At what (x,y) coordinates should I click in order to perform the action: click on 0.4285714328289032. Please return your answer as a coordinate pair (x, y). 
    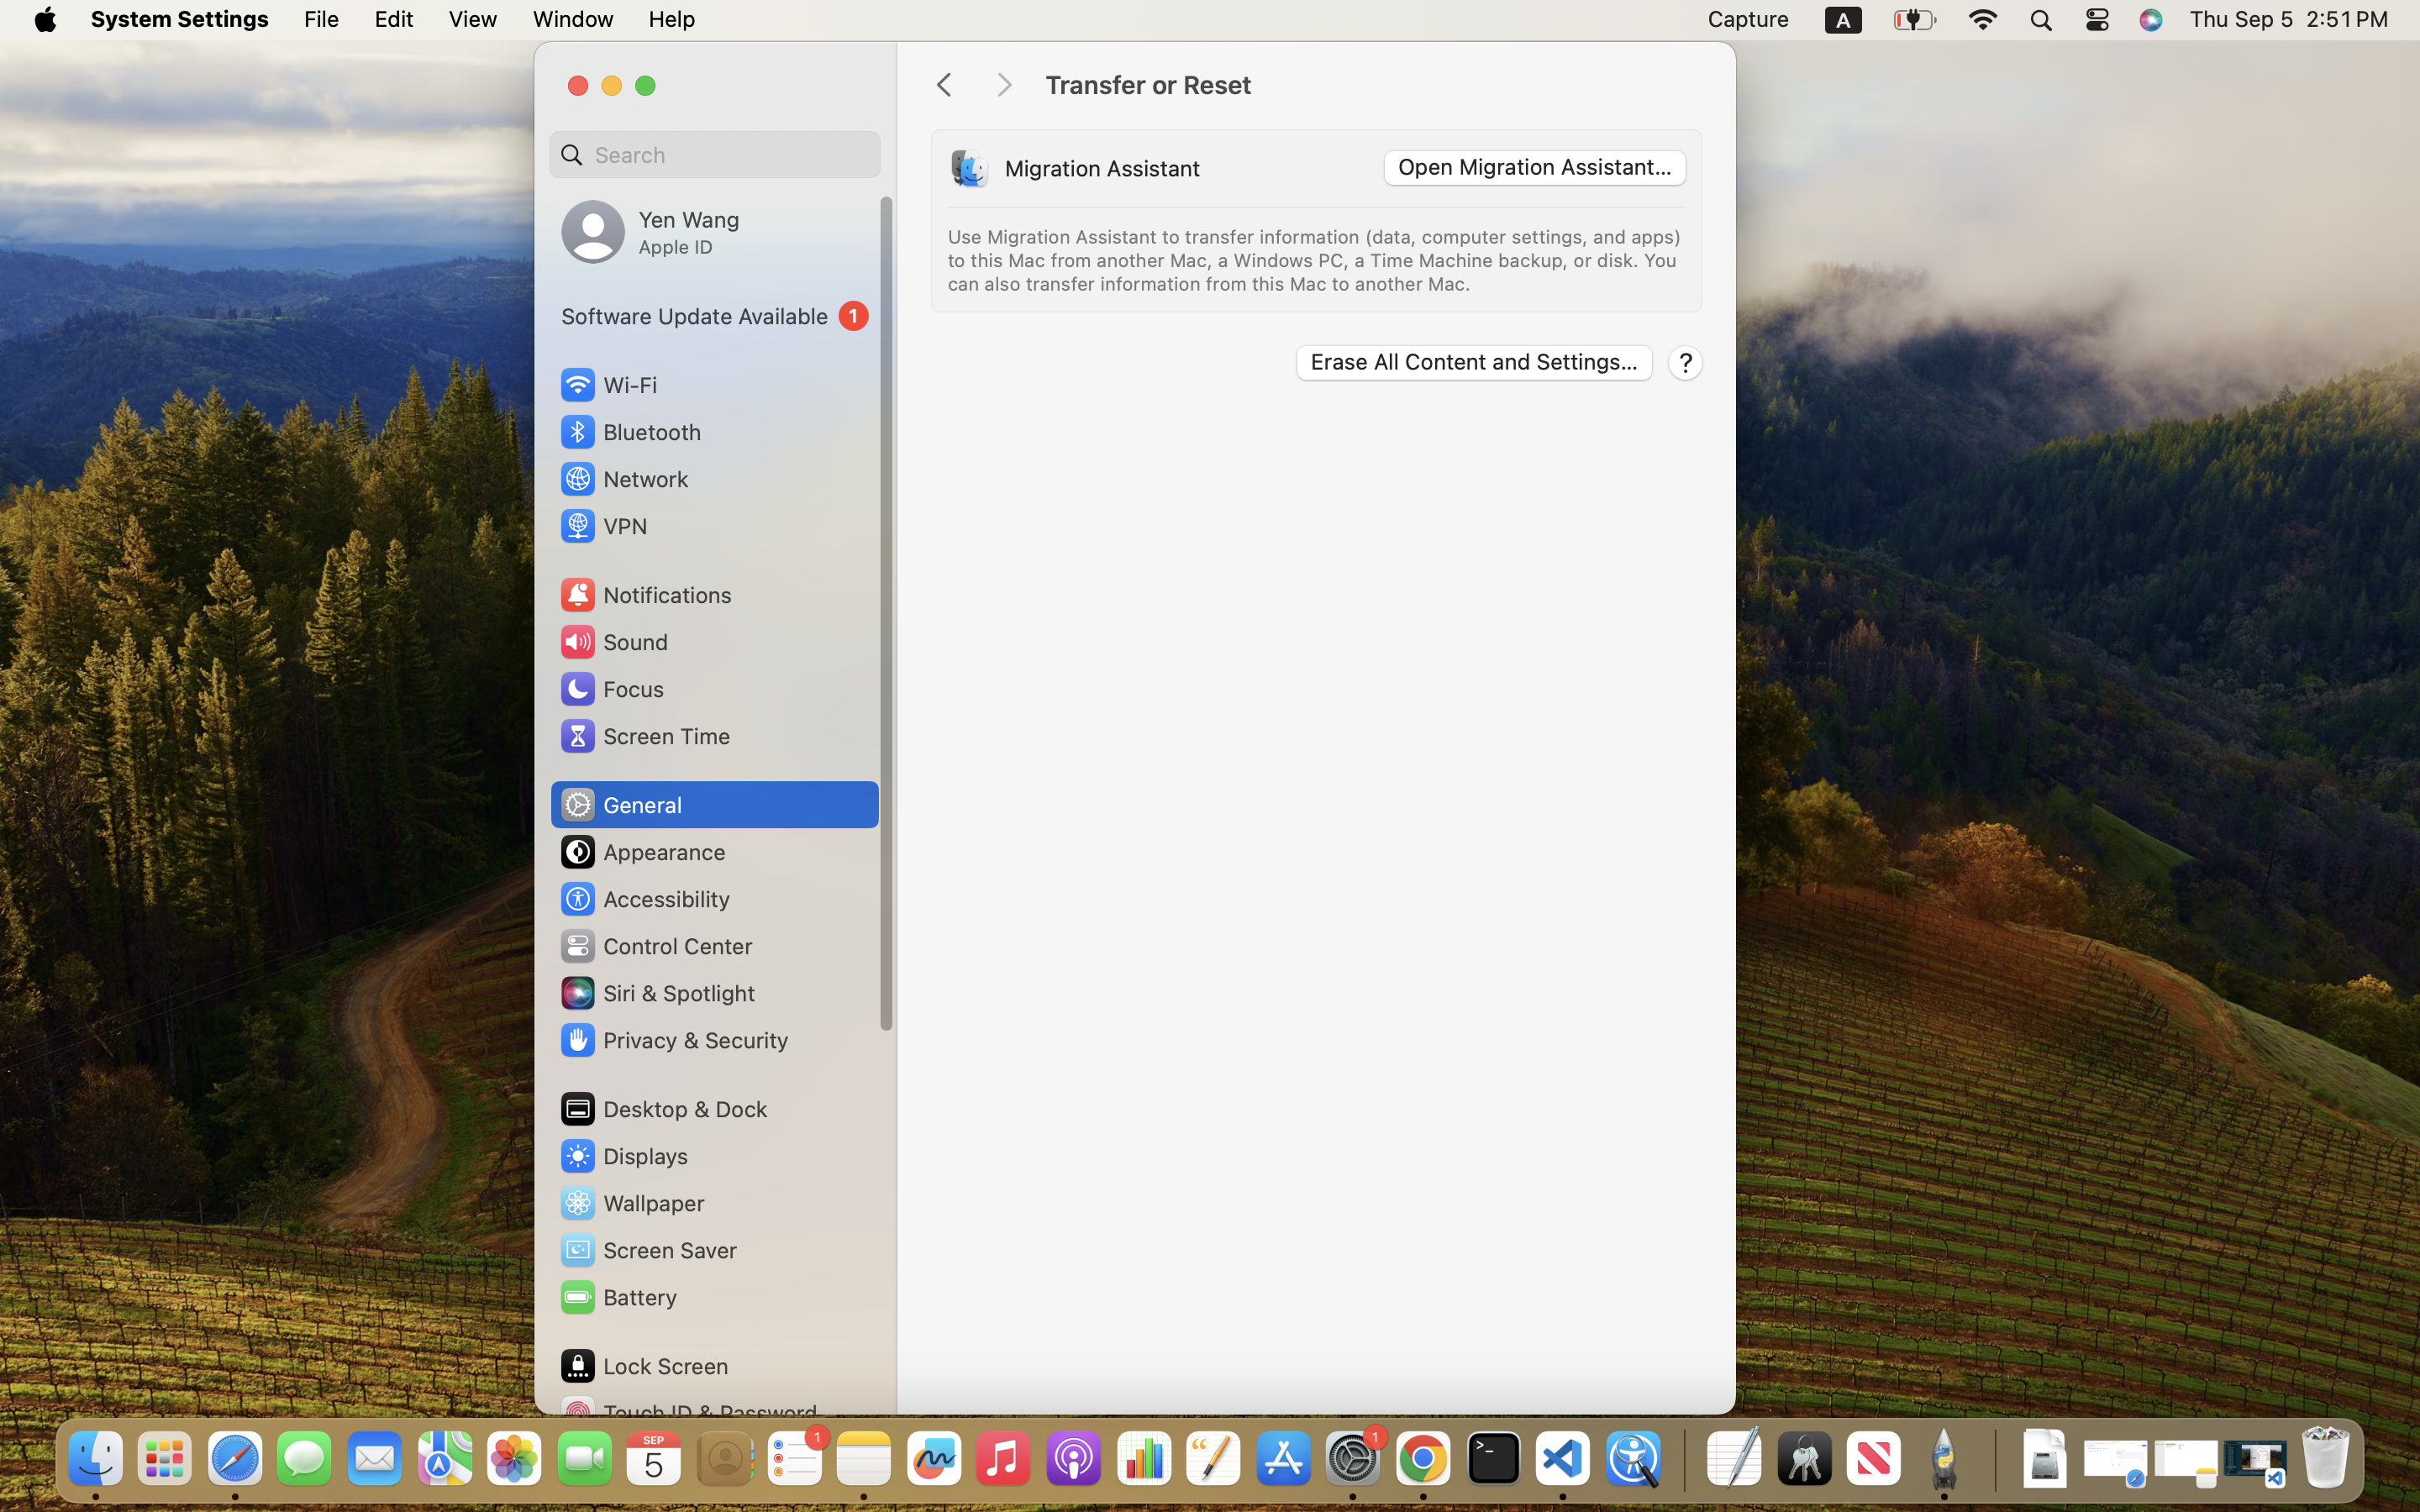
    Looking at the image, I should click on (1682, 1460).